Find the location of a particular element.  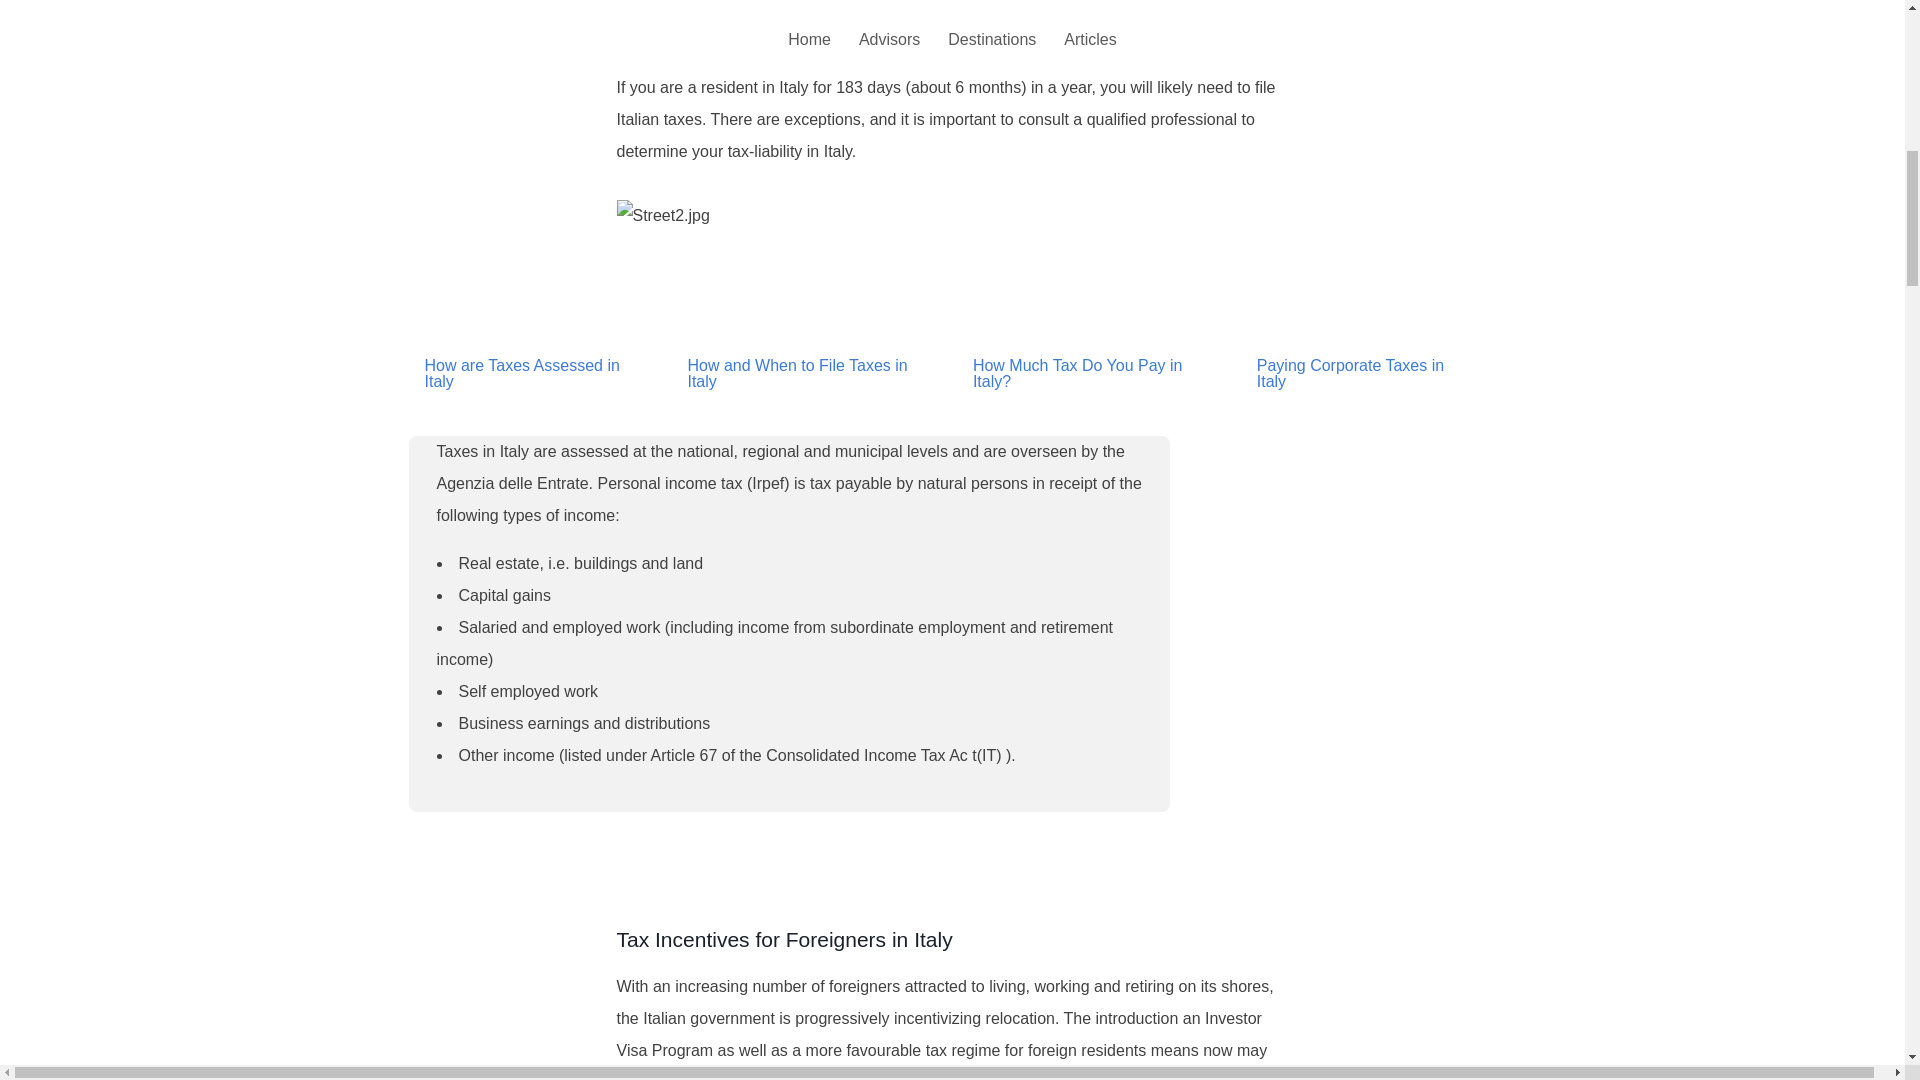

Paying Corporate Taxes in Italy is located at coordinates (1356, 374).